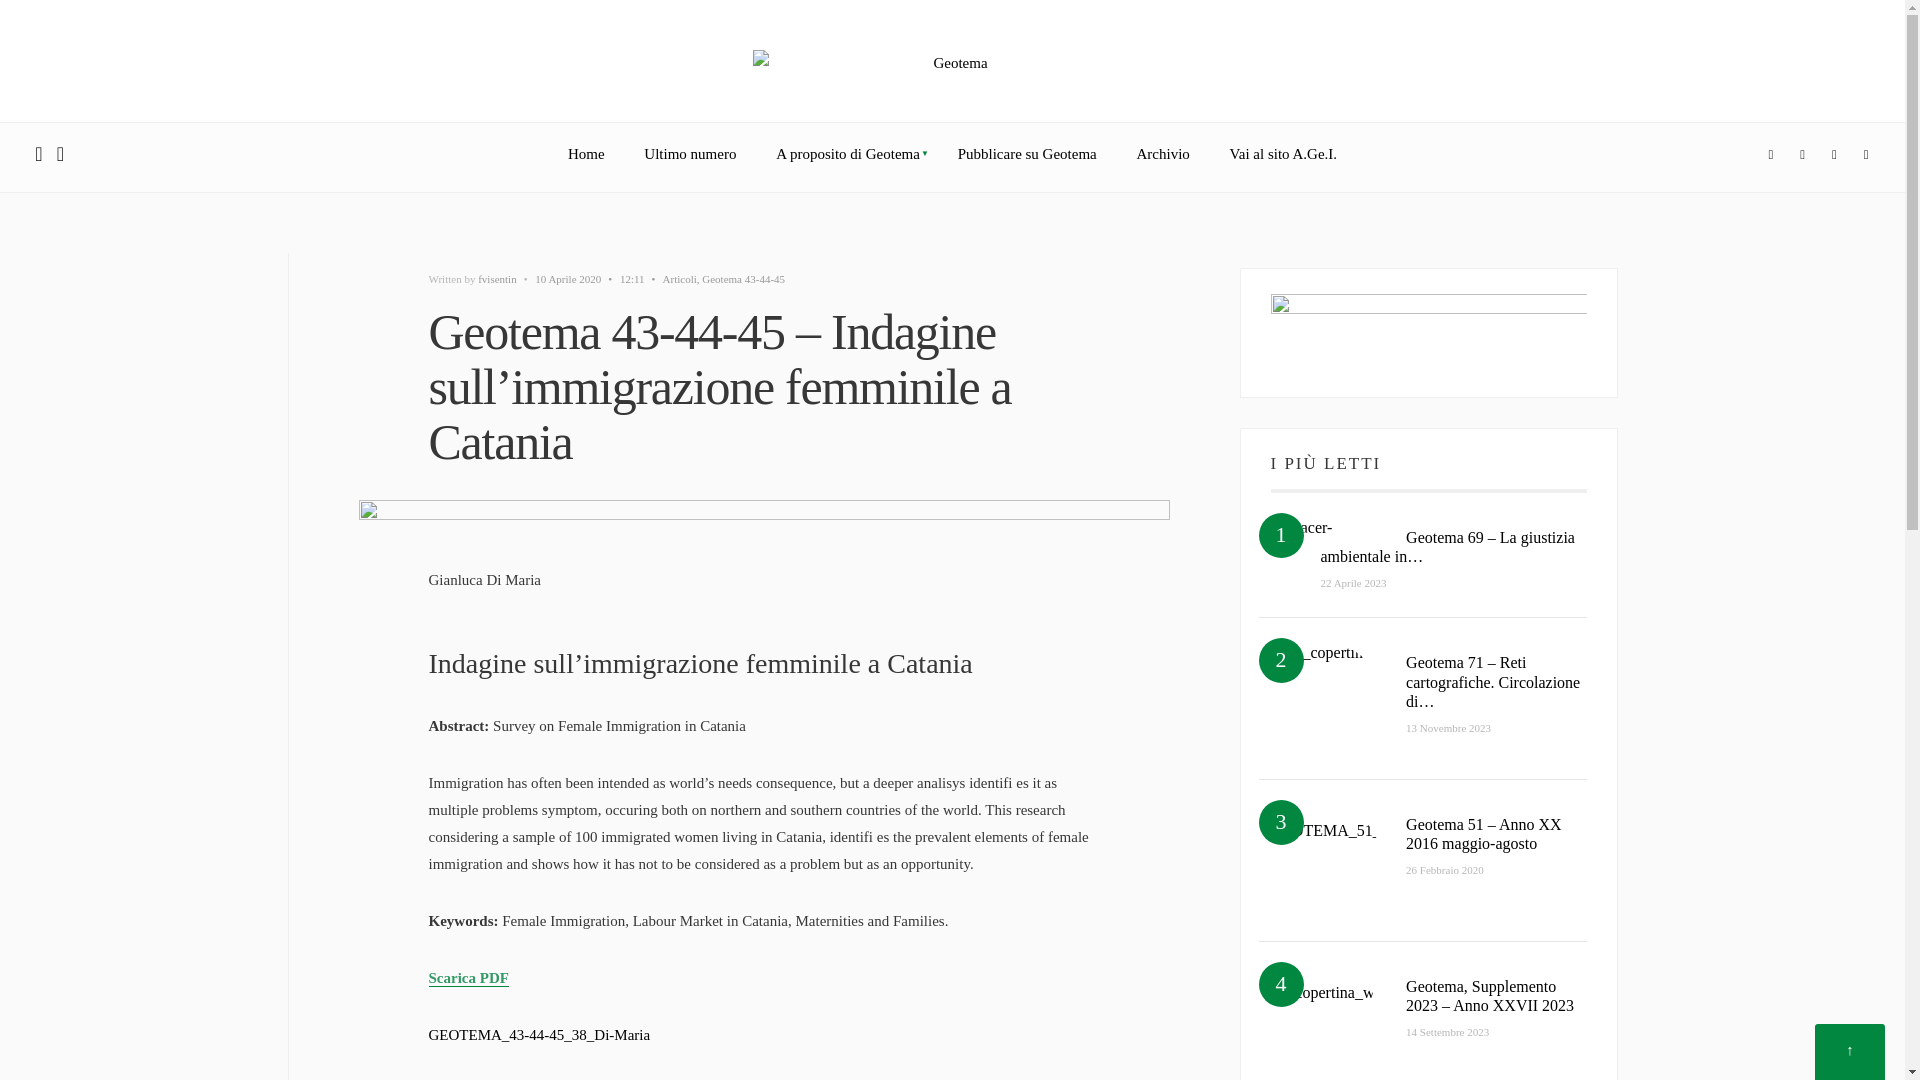 The width and height of the screenshot is (1920, 1080). I want to click on Scarica PDF, so click(468, 978).